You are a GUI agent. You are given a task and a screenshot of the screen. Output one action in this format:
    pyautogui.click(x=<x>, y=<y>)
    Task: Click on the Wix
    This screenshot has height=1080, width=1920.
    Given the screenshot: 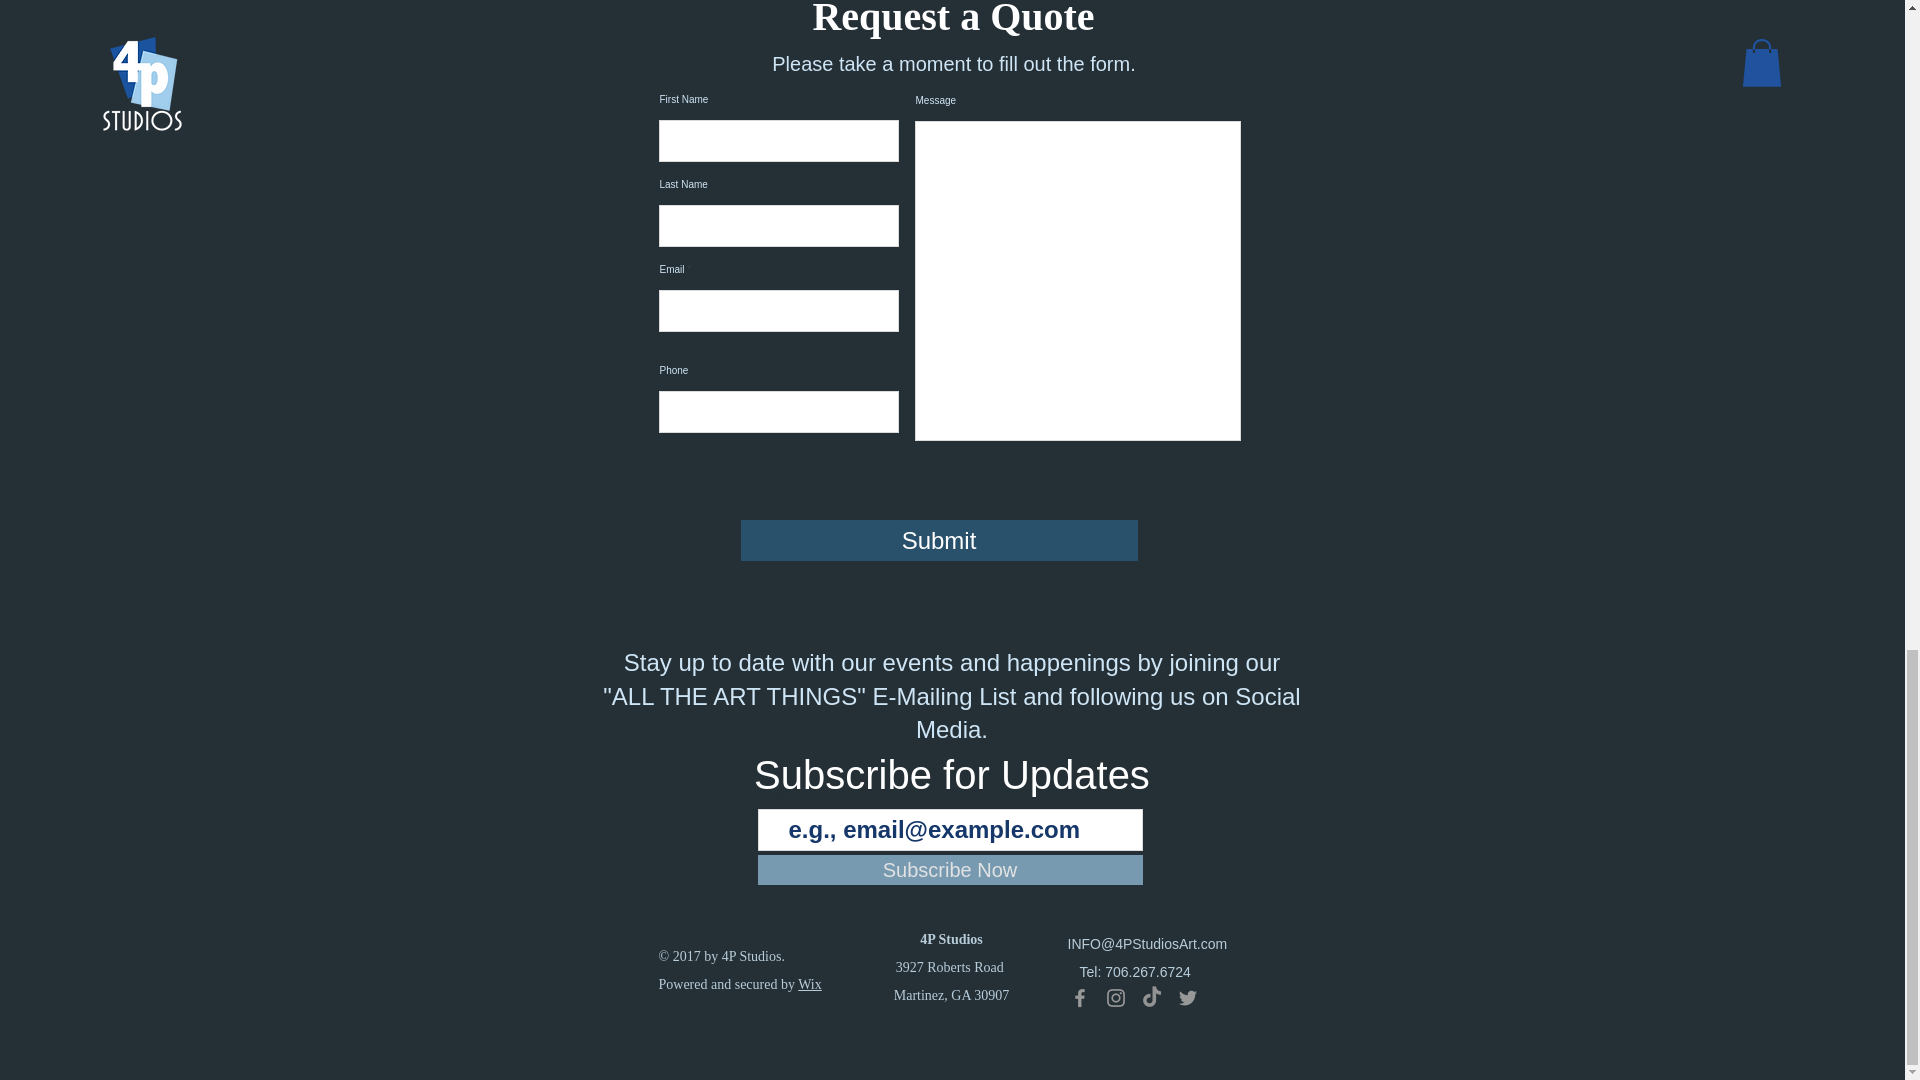 What is the action you would take?
    pyautogui.click(x=810, y=984)
    